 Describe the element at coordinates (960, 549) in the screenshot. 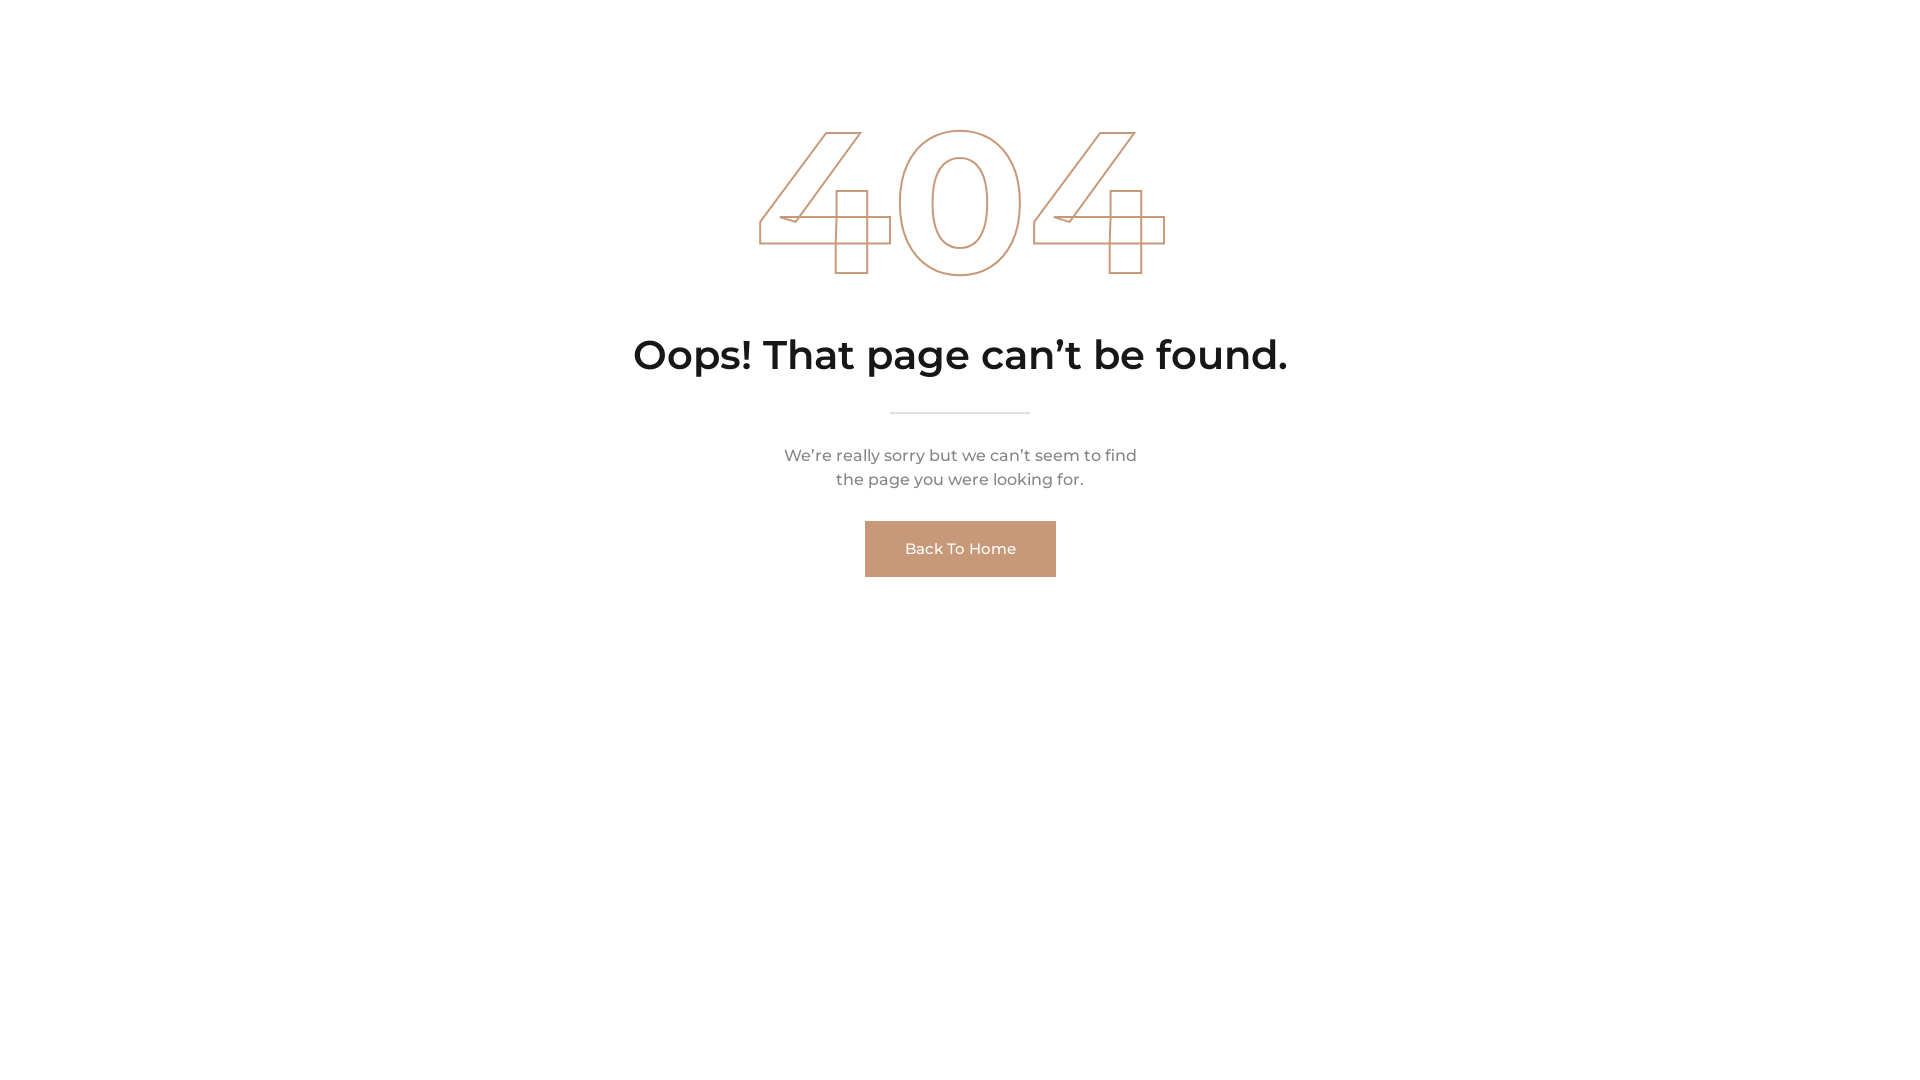

I see `Back To Home` at that location.